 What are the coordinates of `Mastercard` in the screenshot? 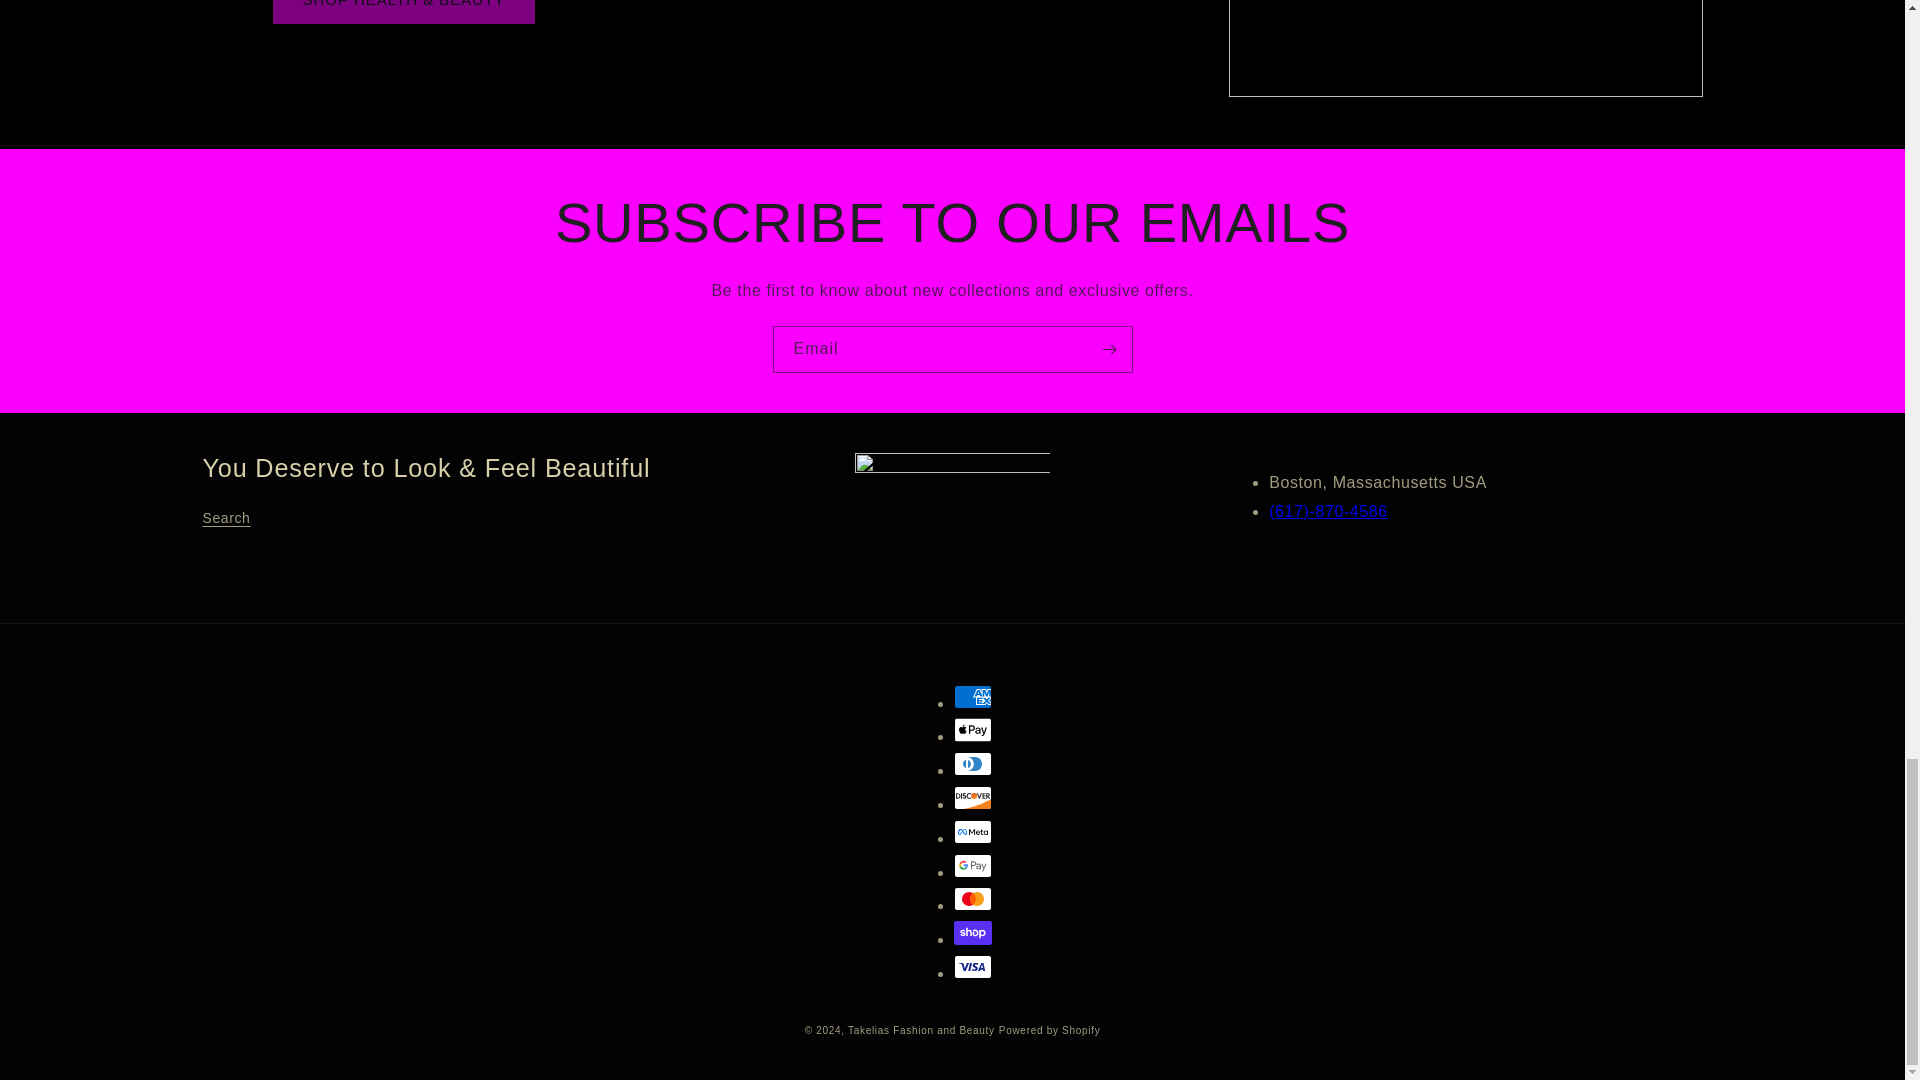 It's located at (973, 898).